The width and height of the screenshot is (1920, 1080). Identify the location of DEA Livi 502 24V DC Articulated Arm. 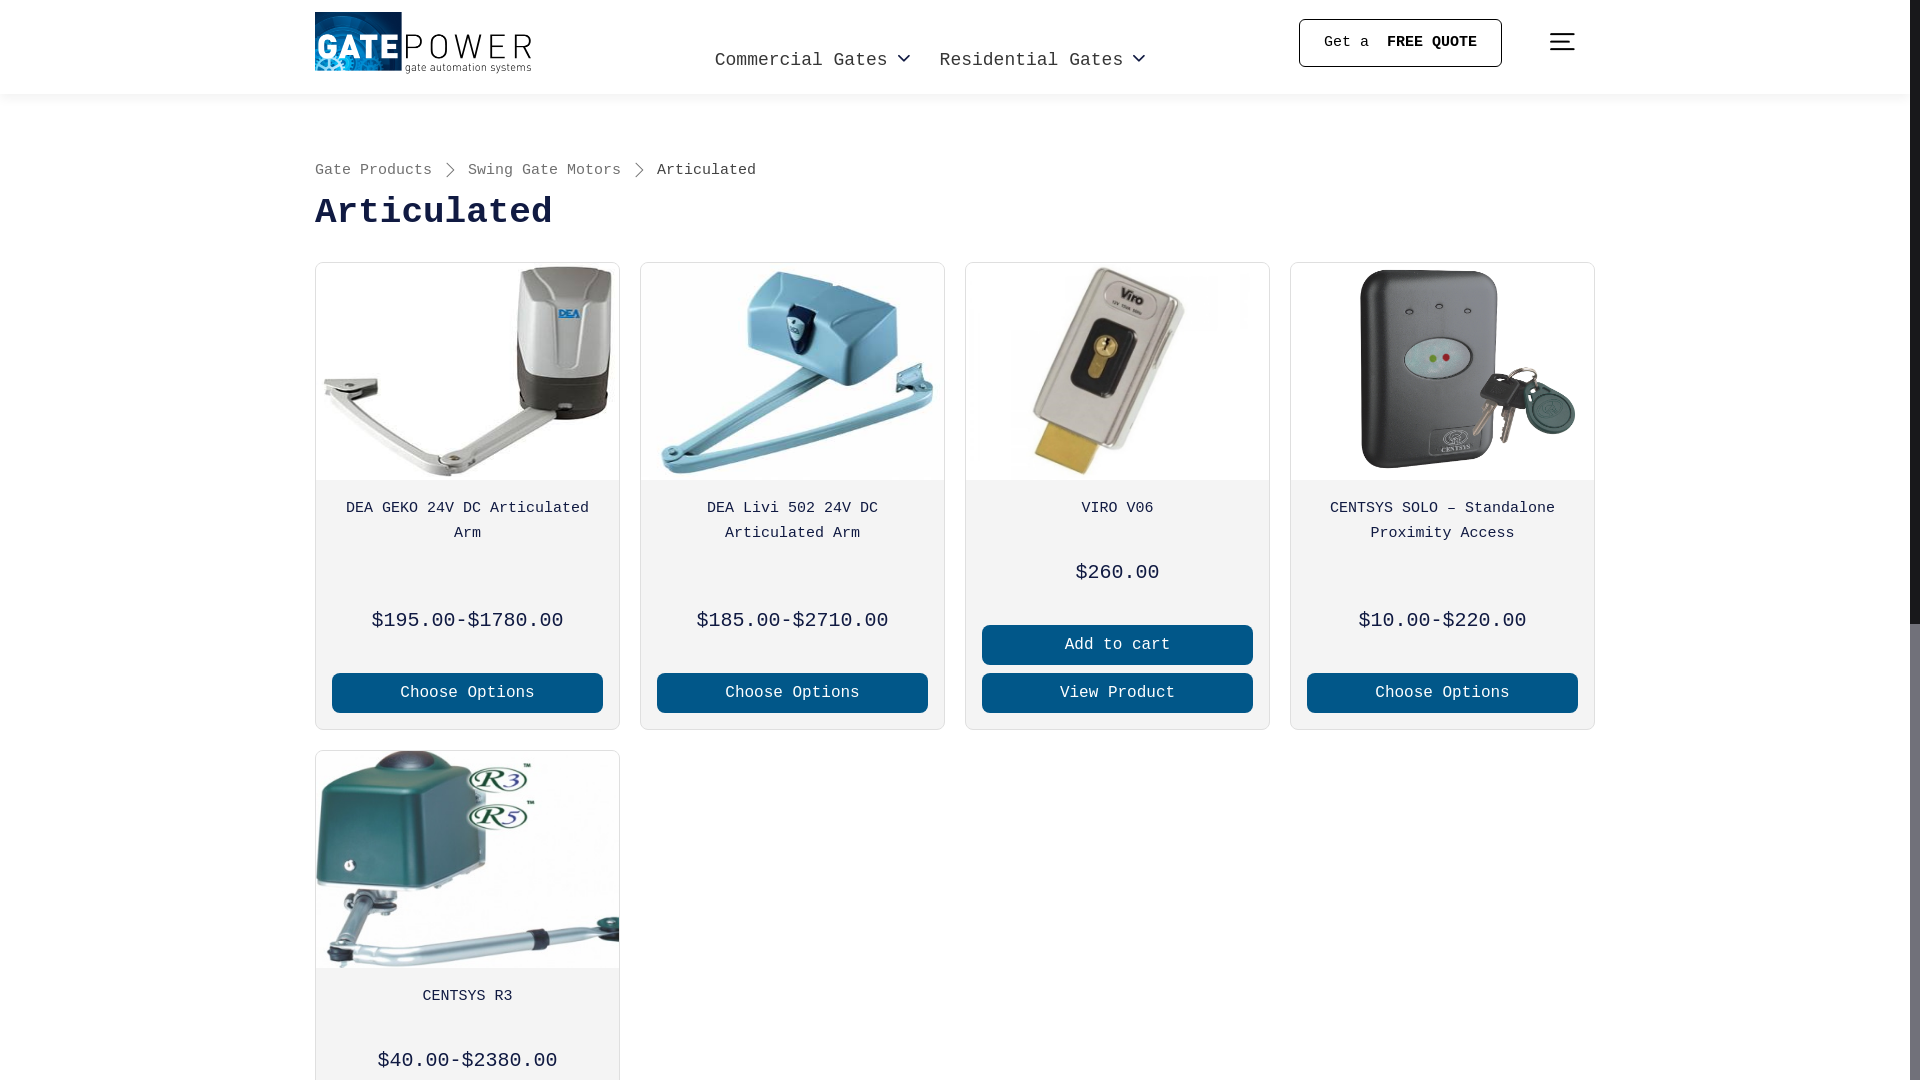
(792, 522).